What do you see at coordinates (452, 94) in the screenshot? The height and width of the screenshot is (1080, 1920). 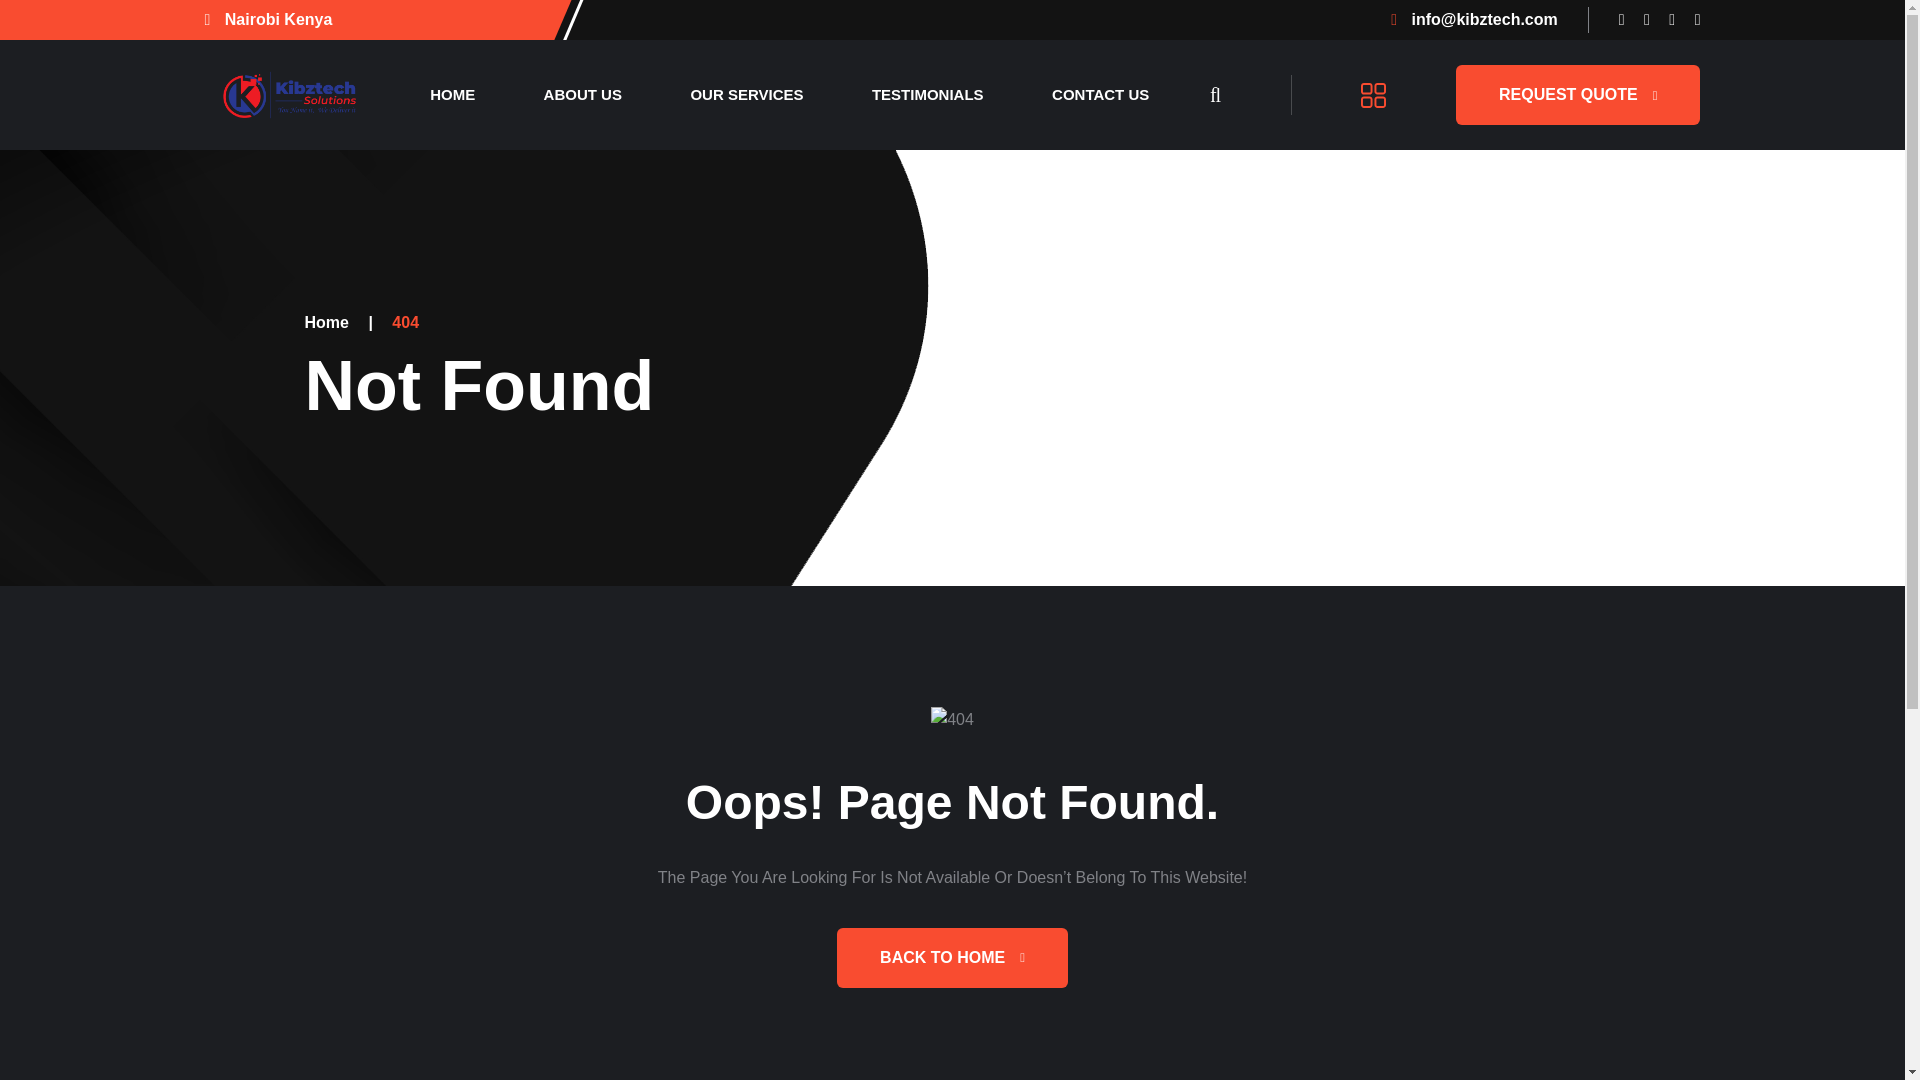 I see `HOME` at bounding box center [452, 94].